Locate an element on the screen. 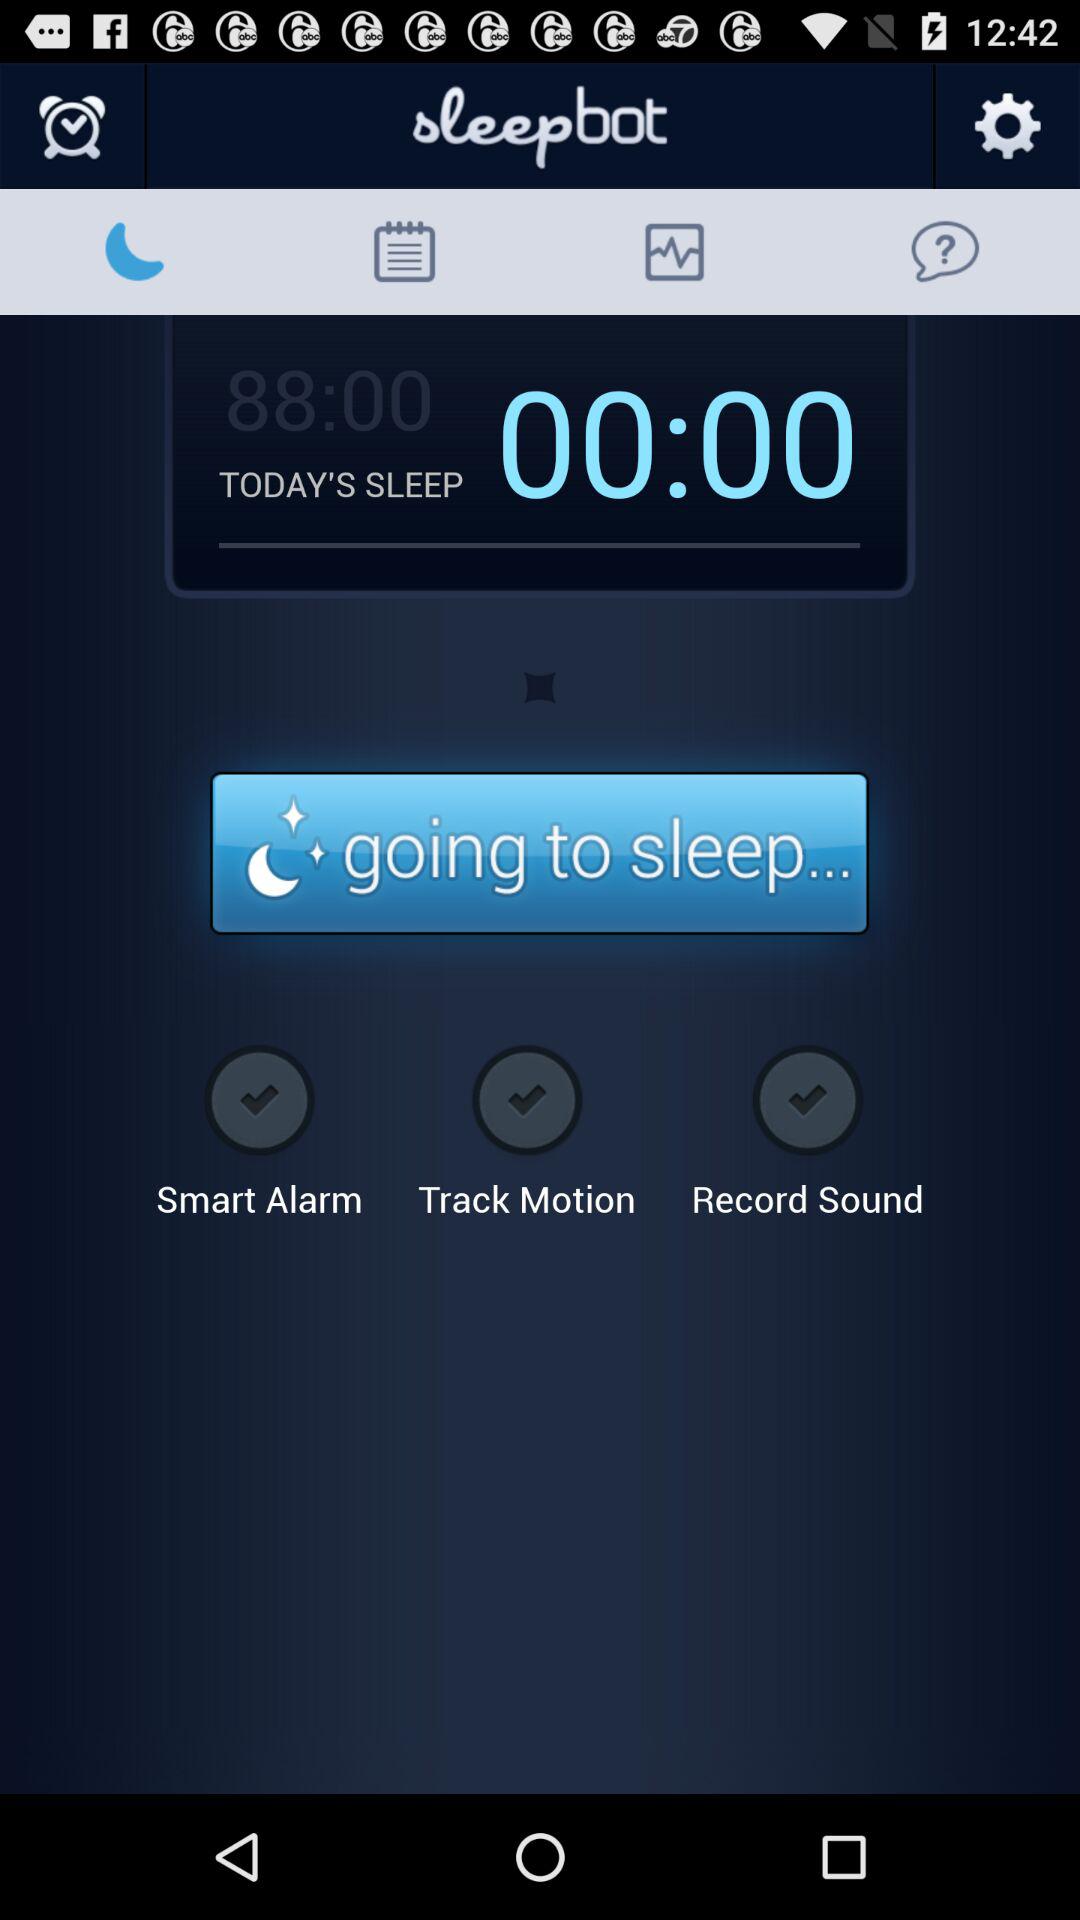 The width and height of the screenshot is (1080, 1920). scroll until the record sound app is located at coordinates (807, 1124).